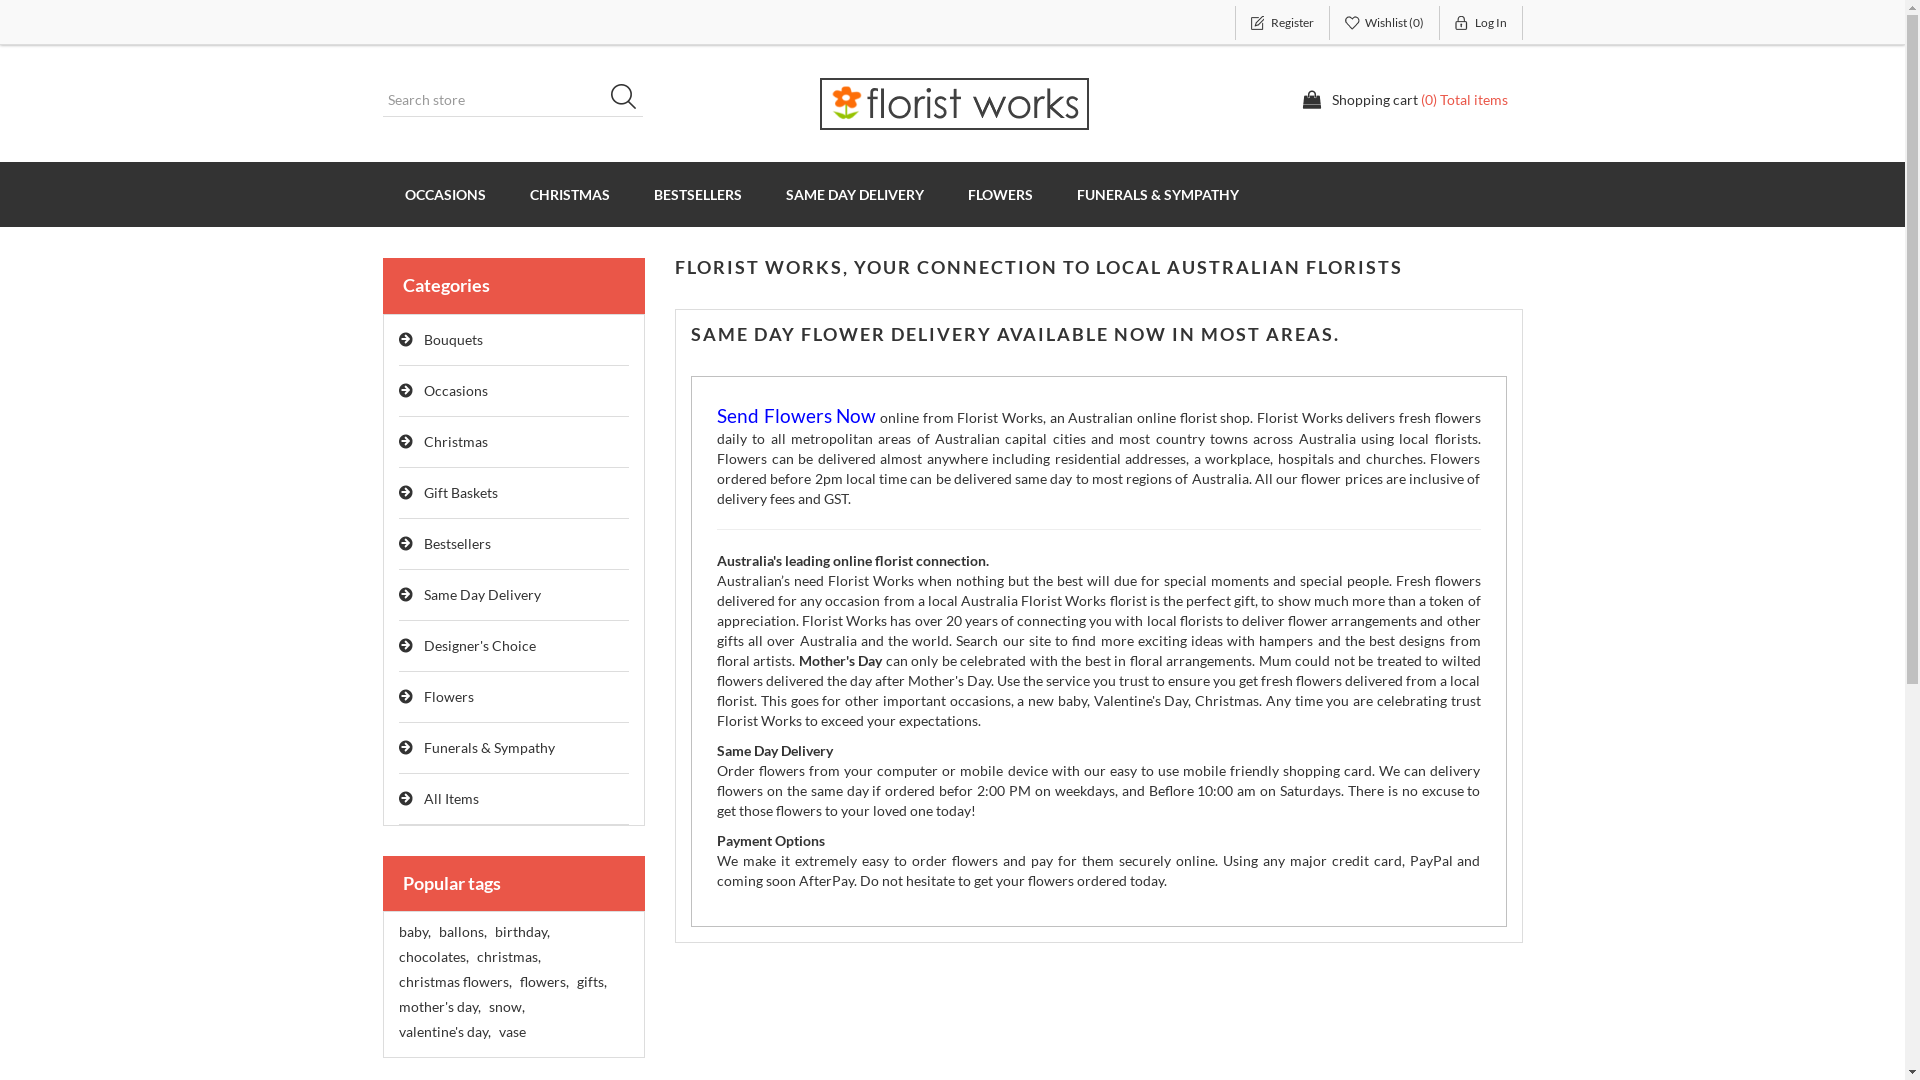  What do you see at coordinates (544, 982) in the screenshot?
I see `flowers,` at bounding box center [544, 982].